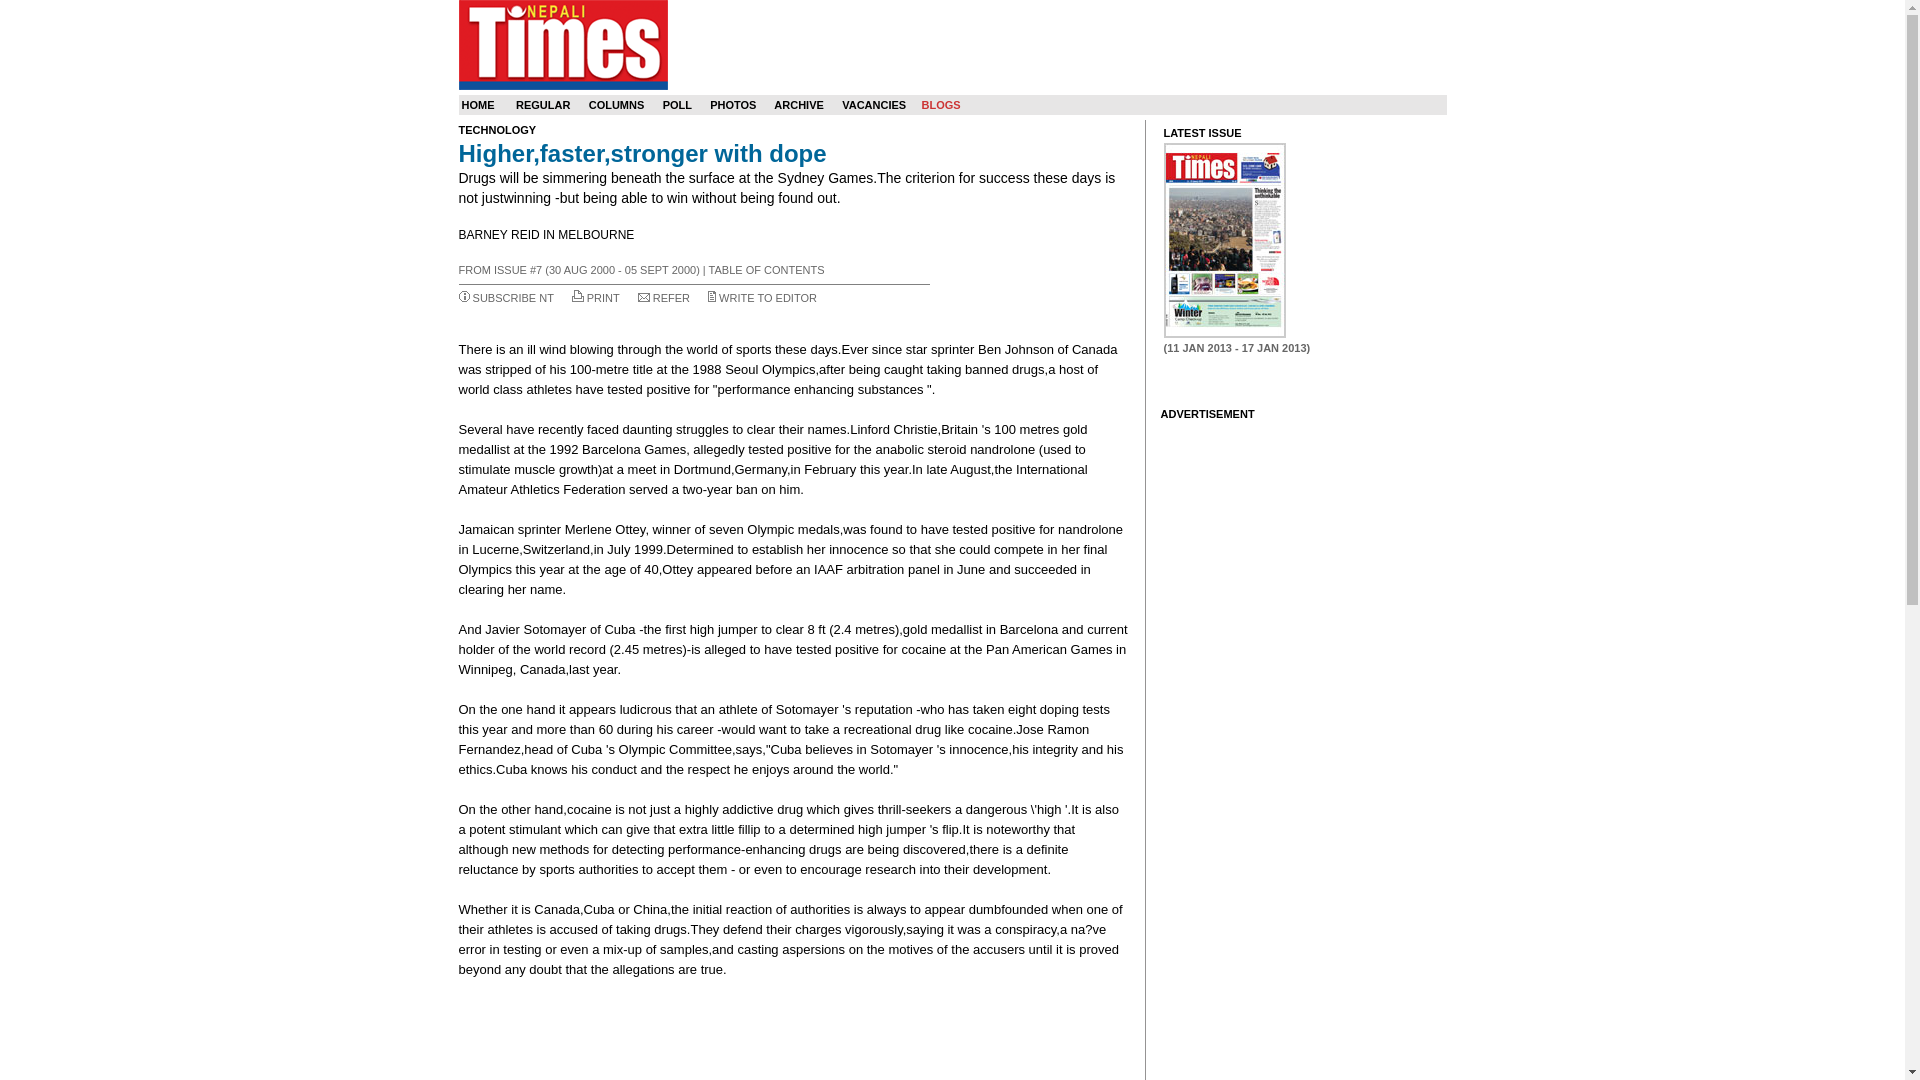 Image resolution: width=1920 pixels, height=1080 pixels. What do you see at coordinates (617, 105) in the screenshot?
I see `COLUMNS` at bounding box center [617, 105].